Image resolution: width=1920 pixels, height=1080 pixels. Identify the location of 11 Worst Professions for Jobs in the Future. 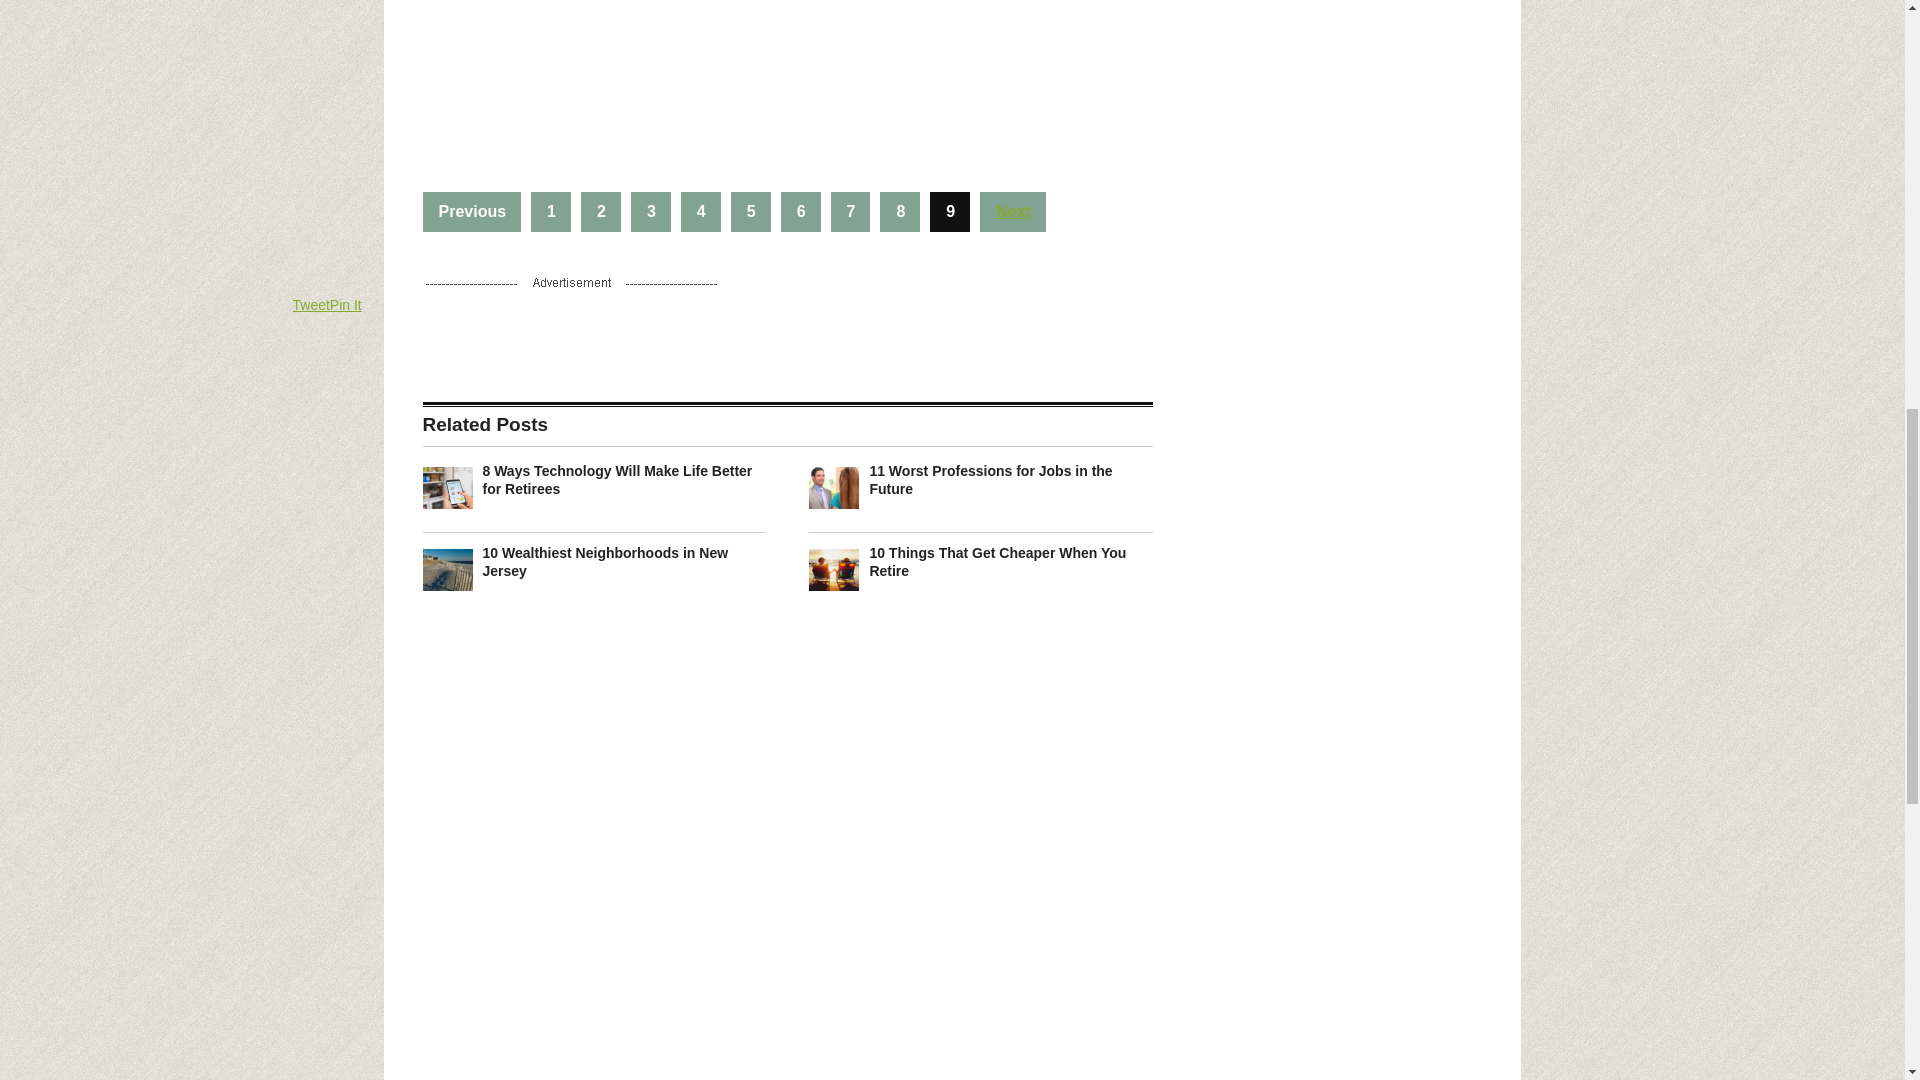
(990, 480).